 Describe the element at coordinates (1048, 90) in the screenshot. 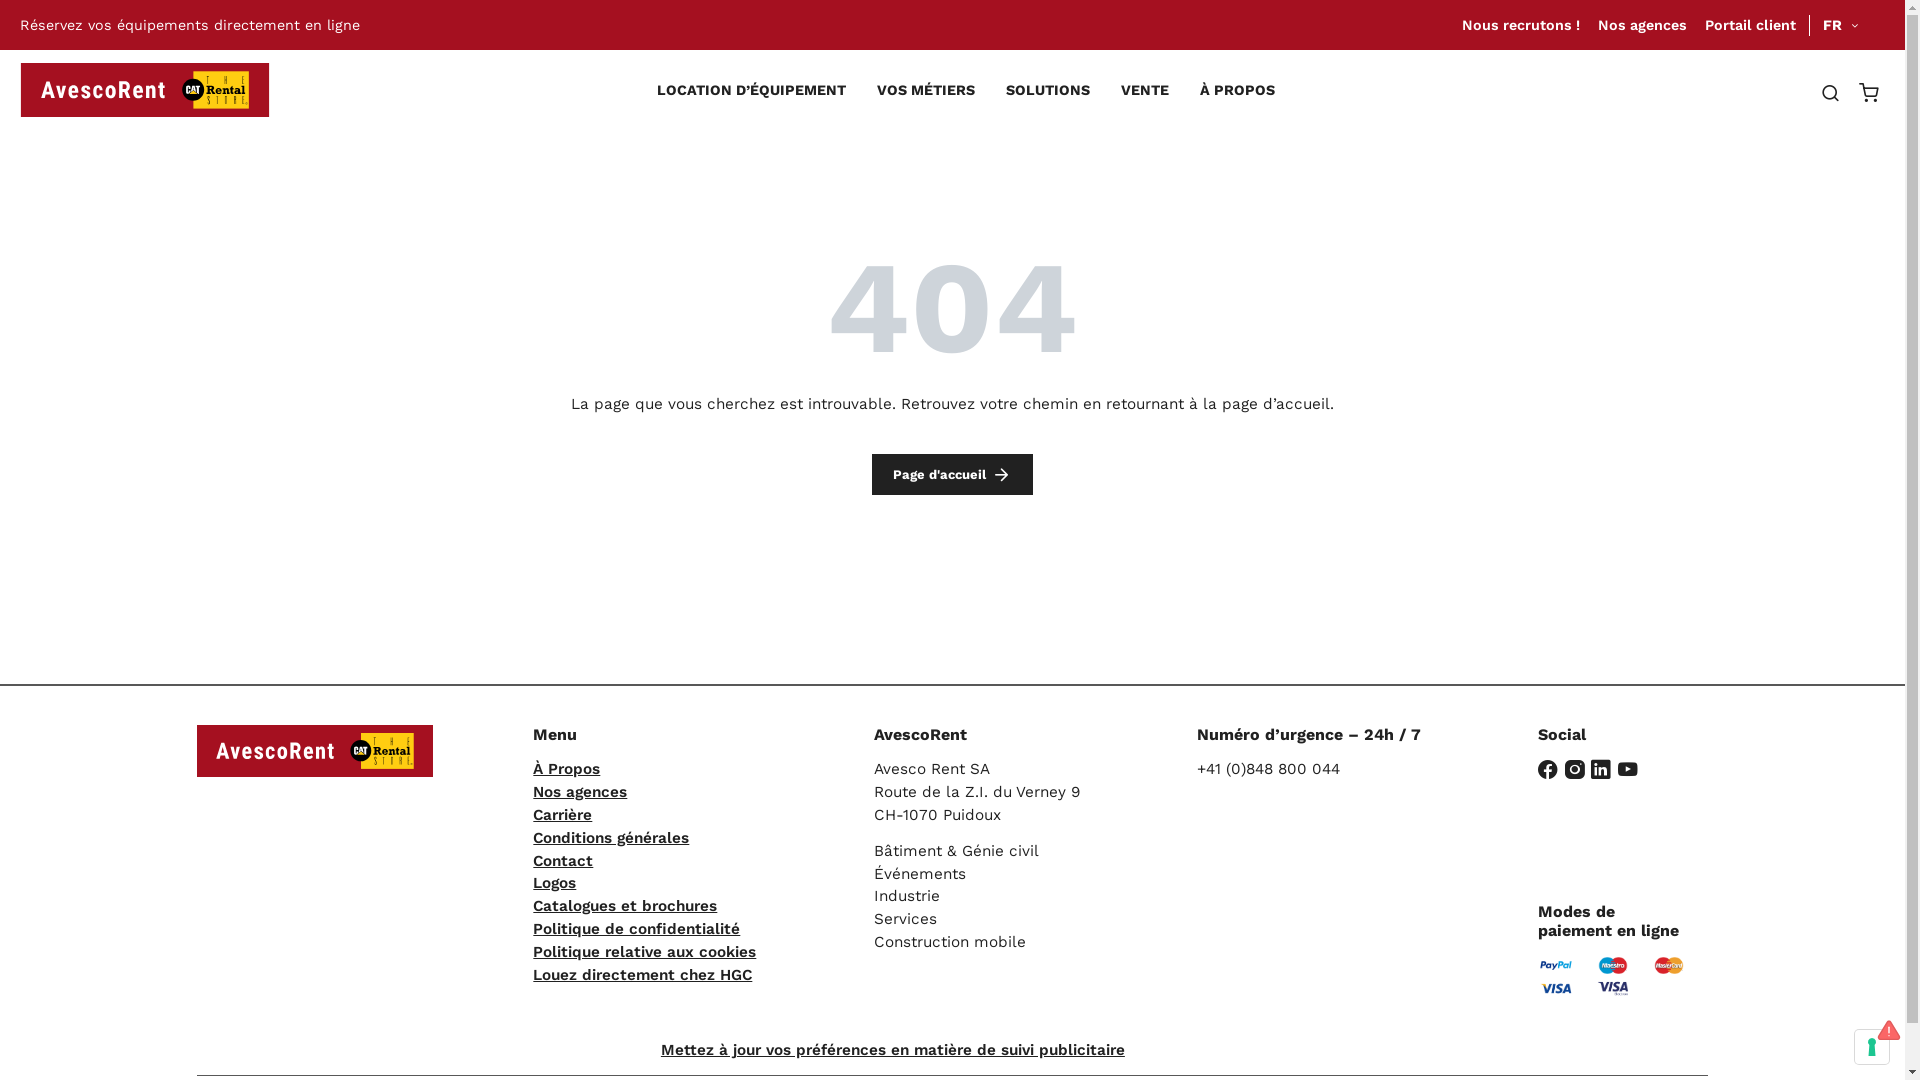

I see `SOLUTIONS` at that location.